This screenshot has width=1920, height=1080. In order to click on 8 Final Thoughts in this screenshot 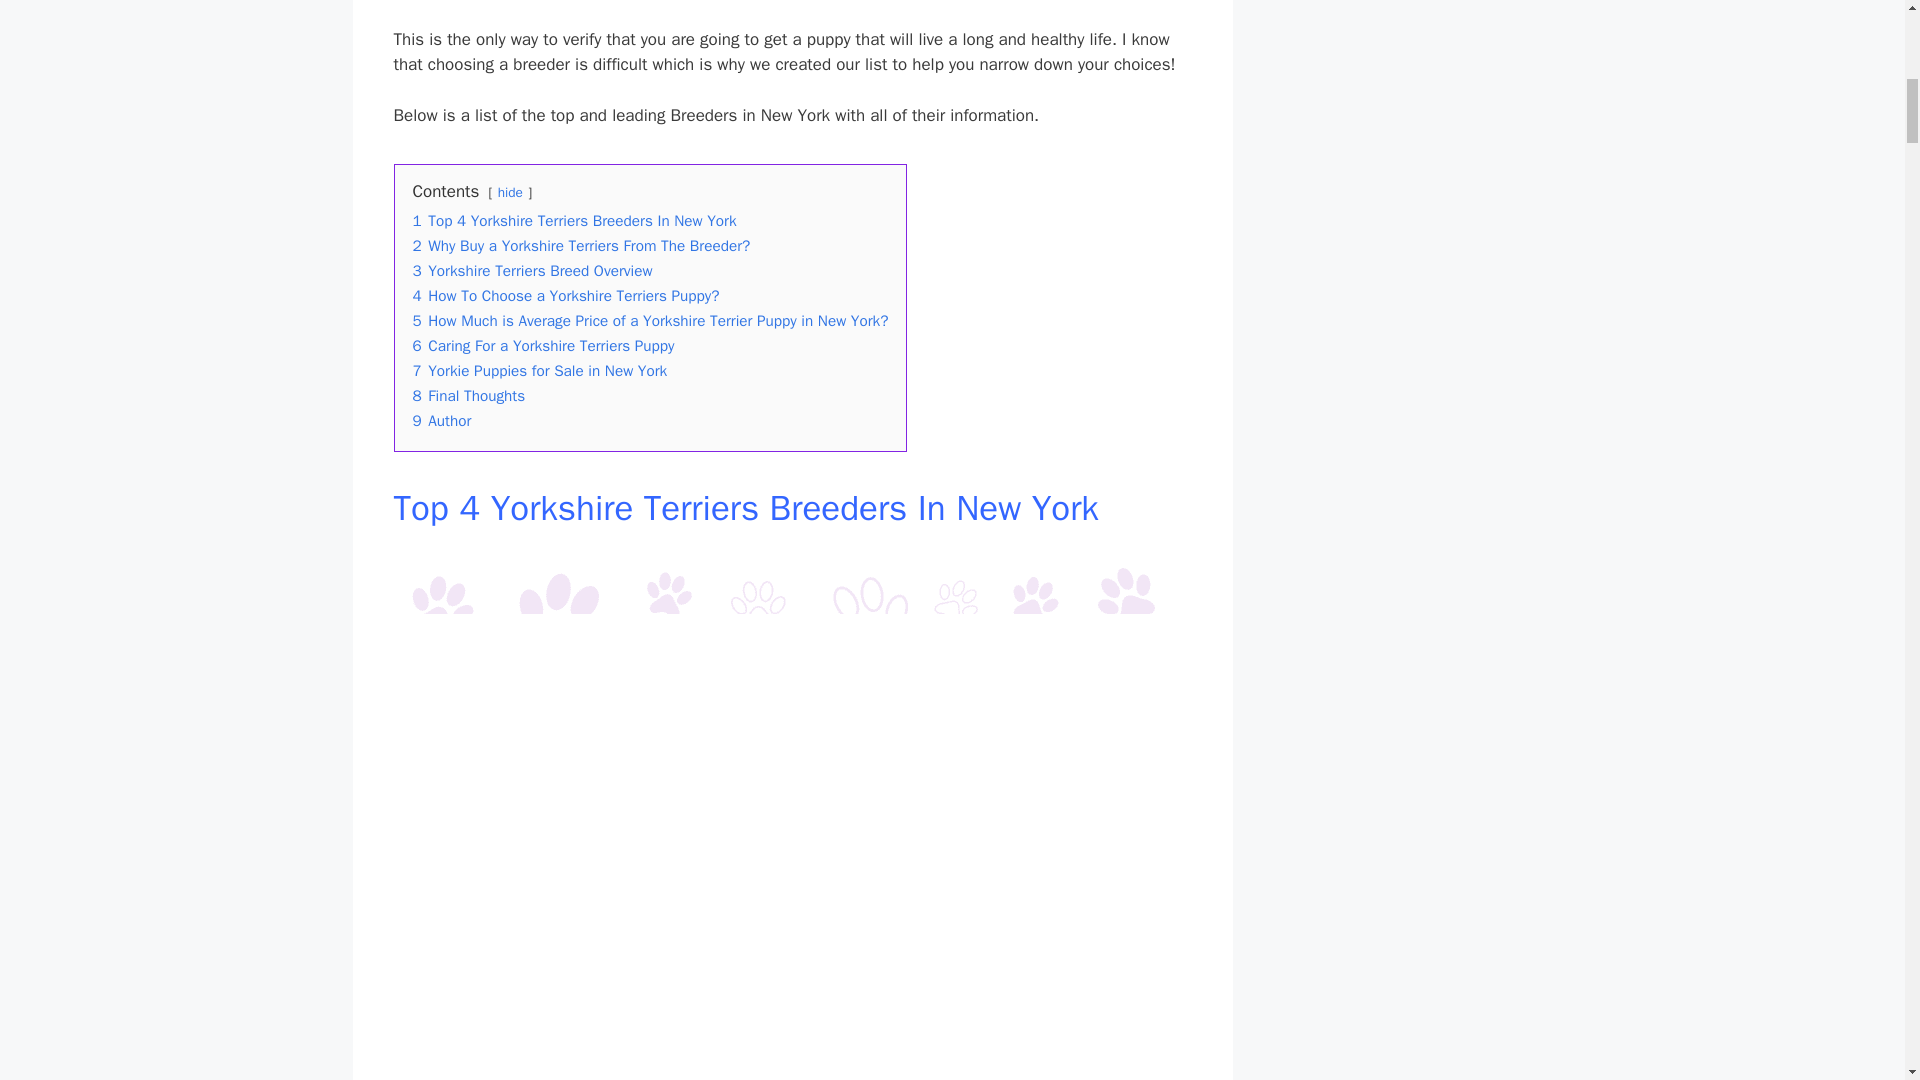, I will do `click(468, 396)`.